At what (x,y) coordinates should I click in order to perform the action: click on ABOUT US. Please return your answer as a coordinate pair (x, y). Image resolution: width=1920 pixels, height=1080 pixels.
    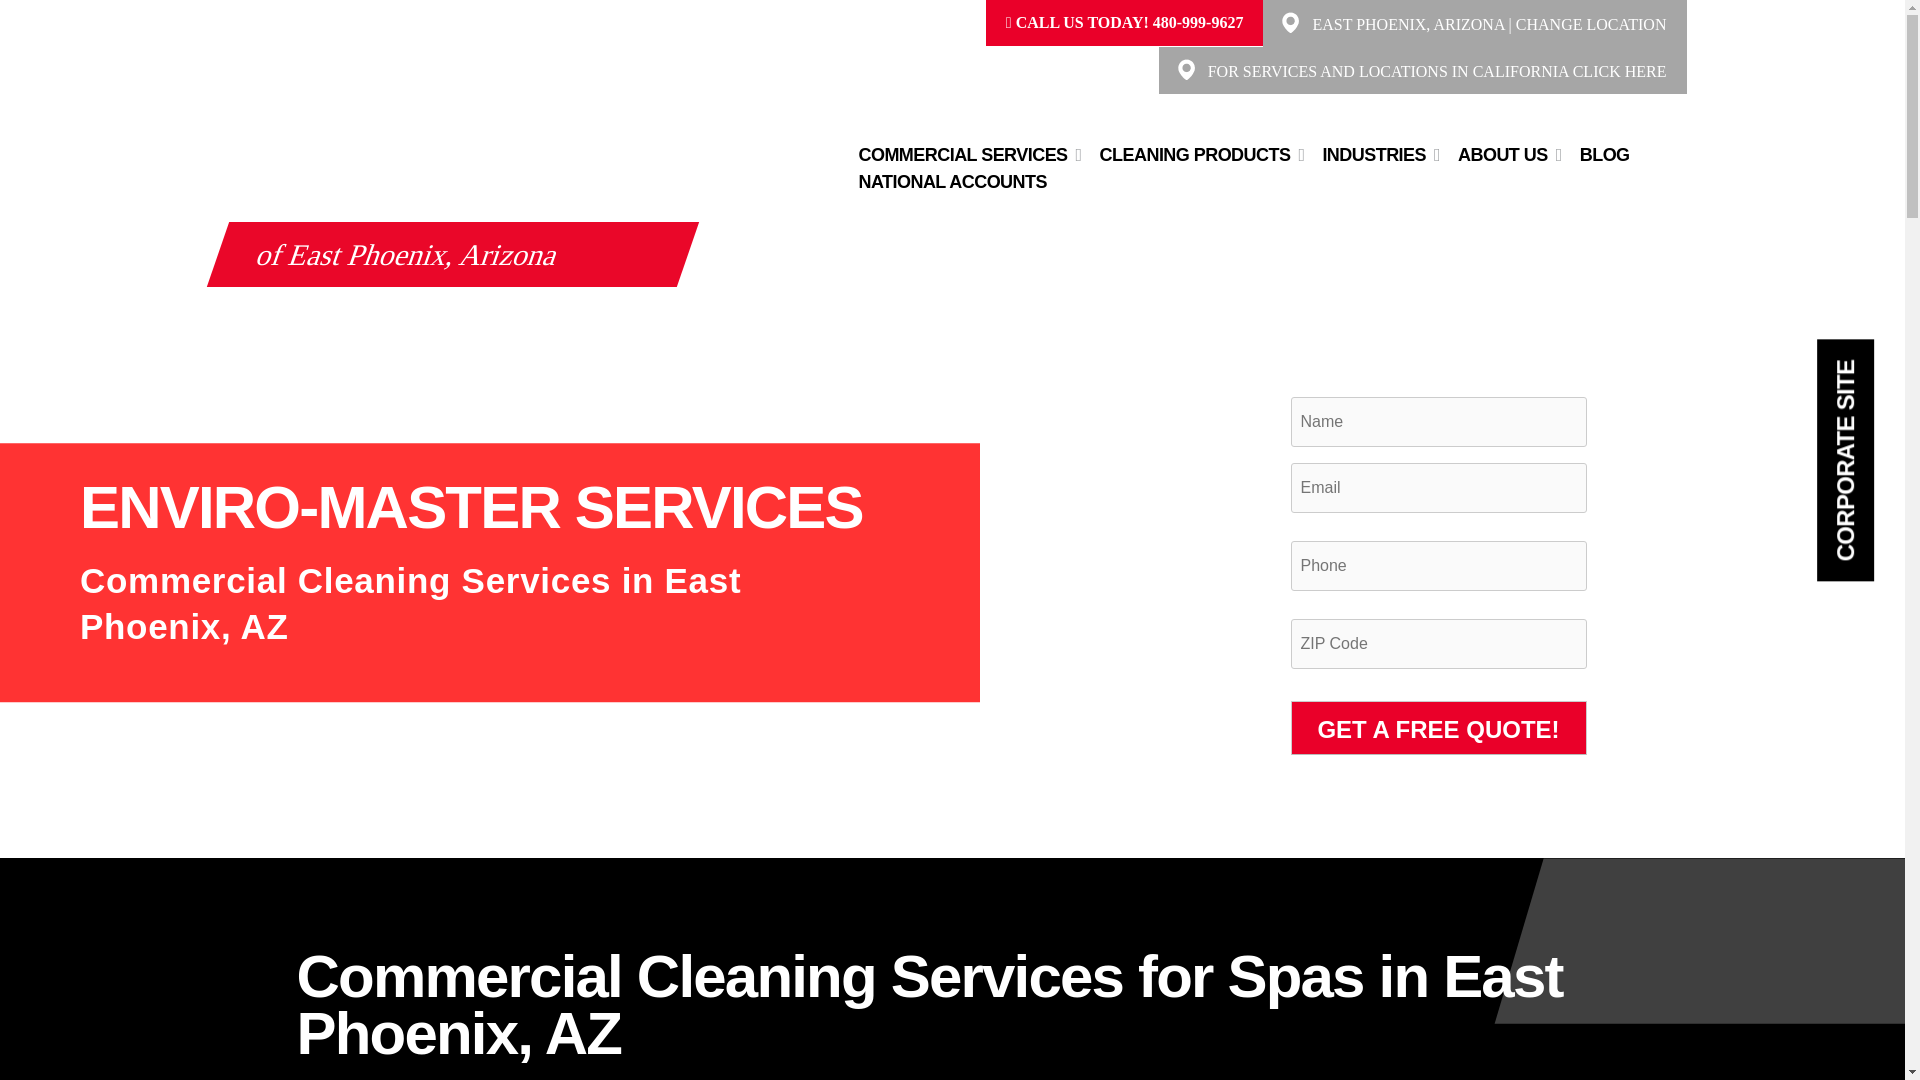
    Looking at the image, I should click on (1502, 154).